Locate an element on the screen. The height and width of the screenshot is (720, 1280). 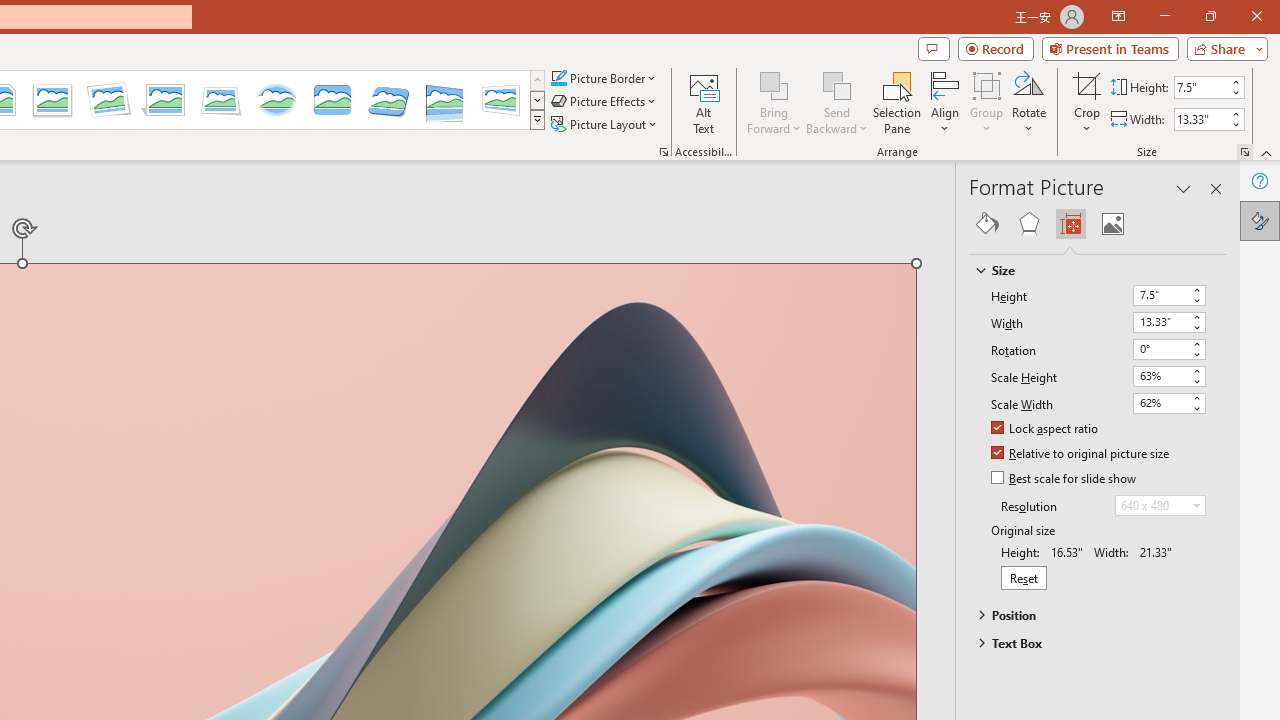
Align is located at coordinates (945, 102).